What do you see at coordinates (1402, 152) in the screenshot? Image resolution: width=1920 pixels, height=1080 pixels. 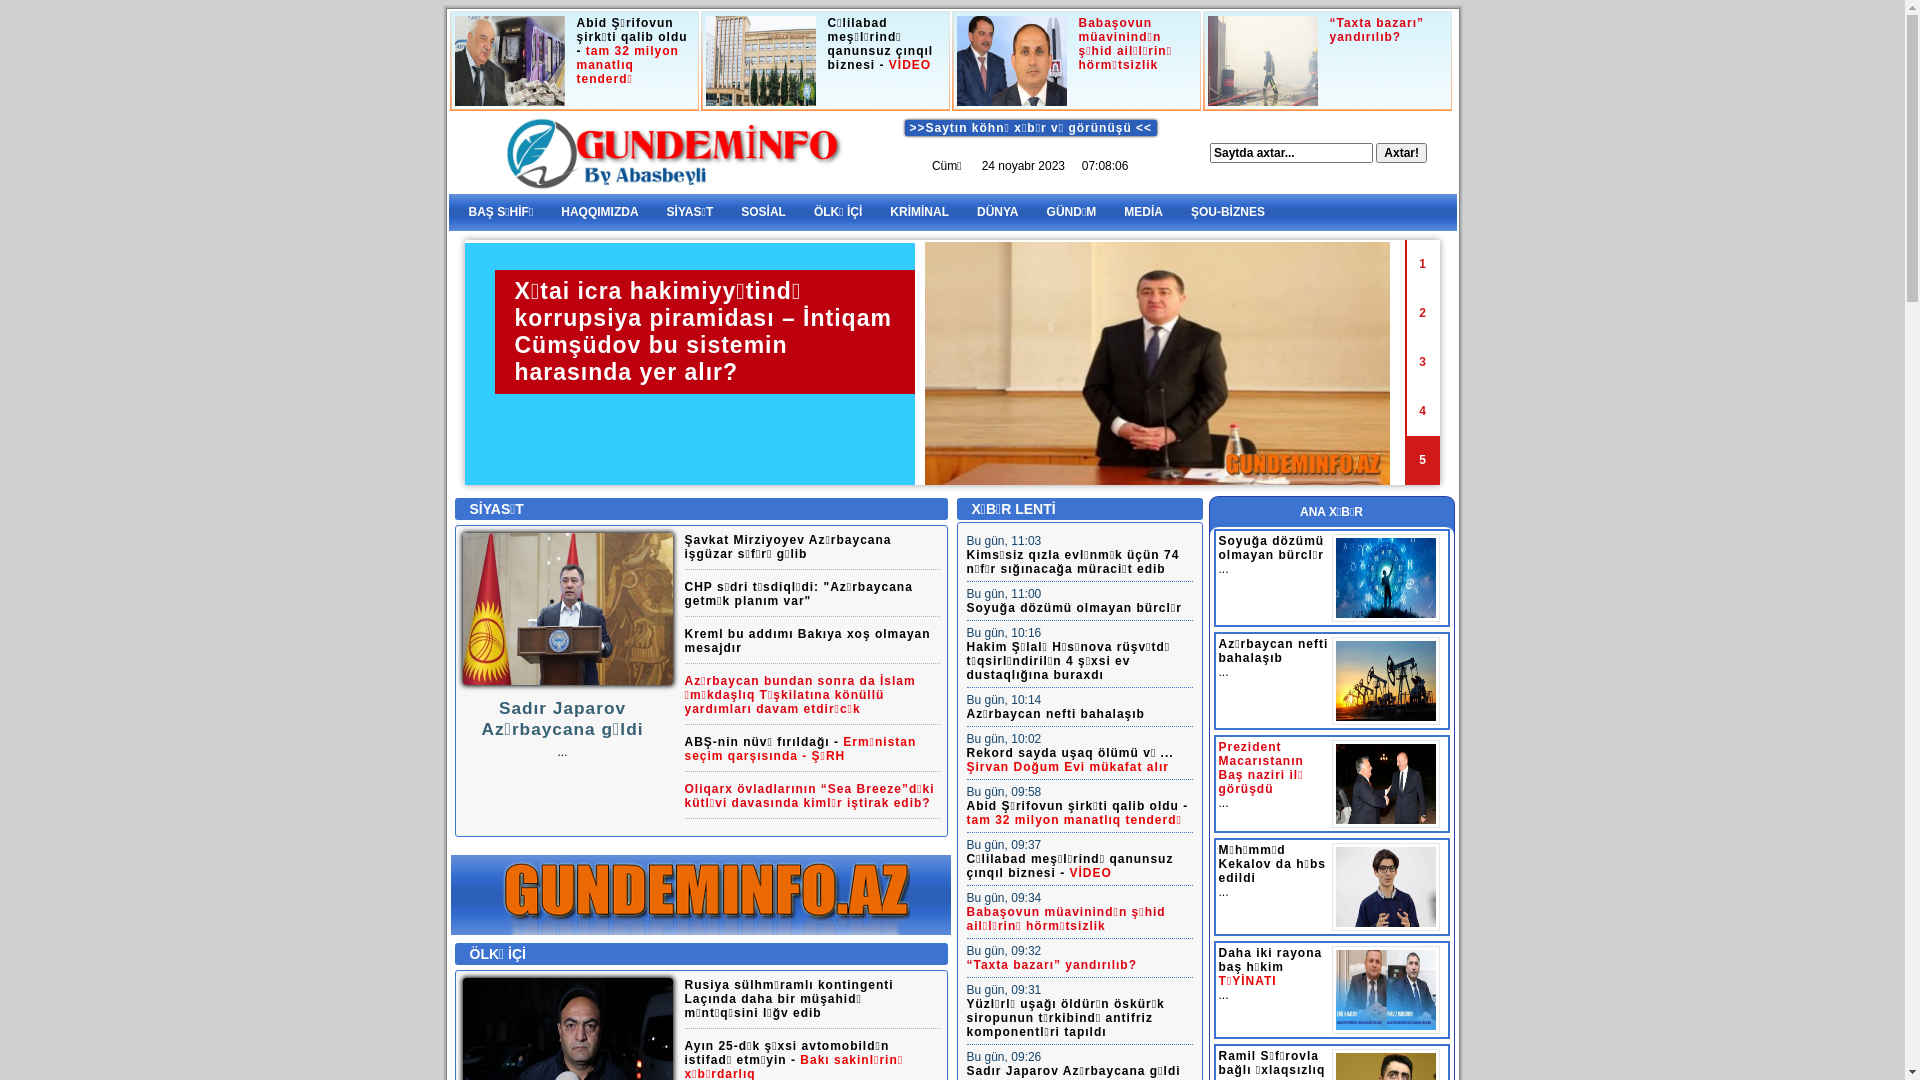 I see `Axtar!` at bounding box center [1402, 152].